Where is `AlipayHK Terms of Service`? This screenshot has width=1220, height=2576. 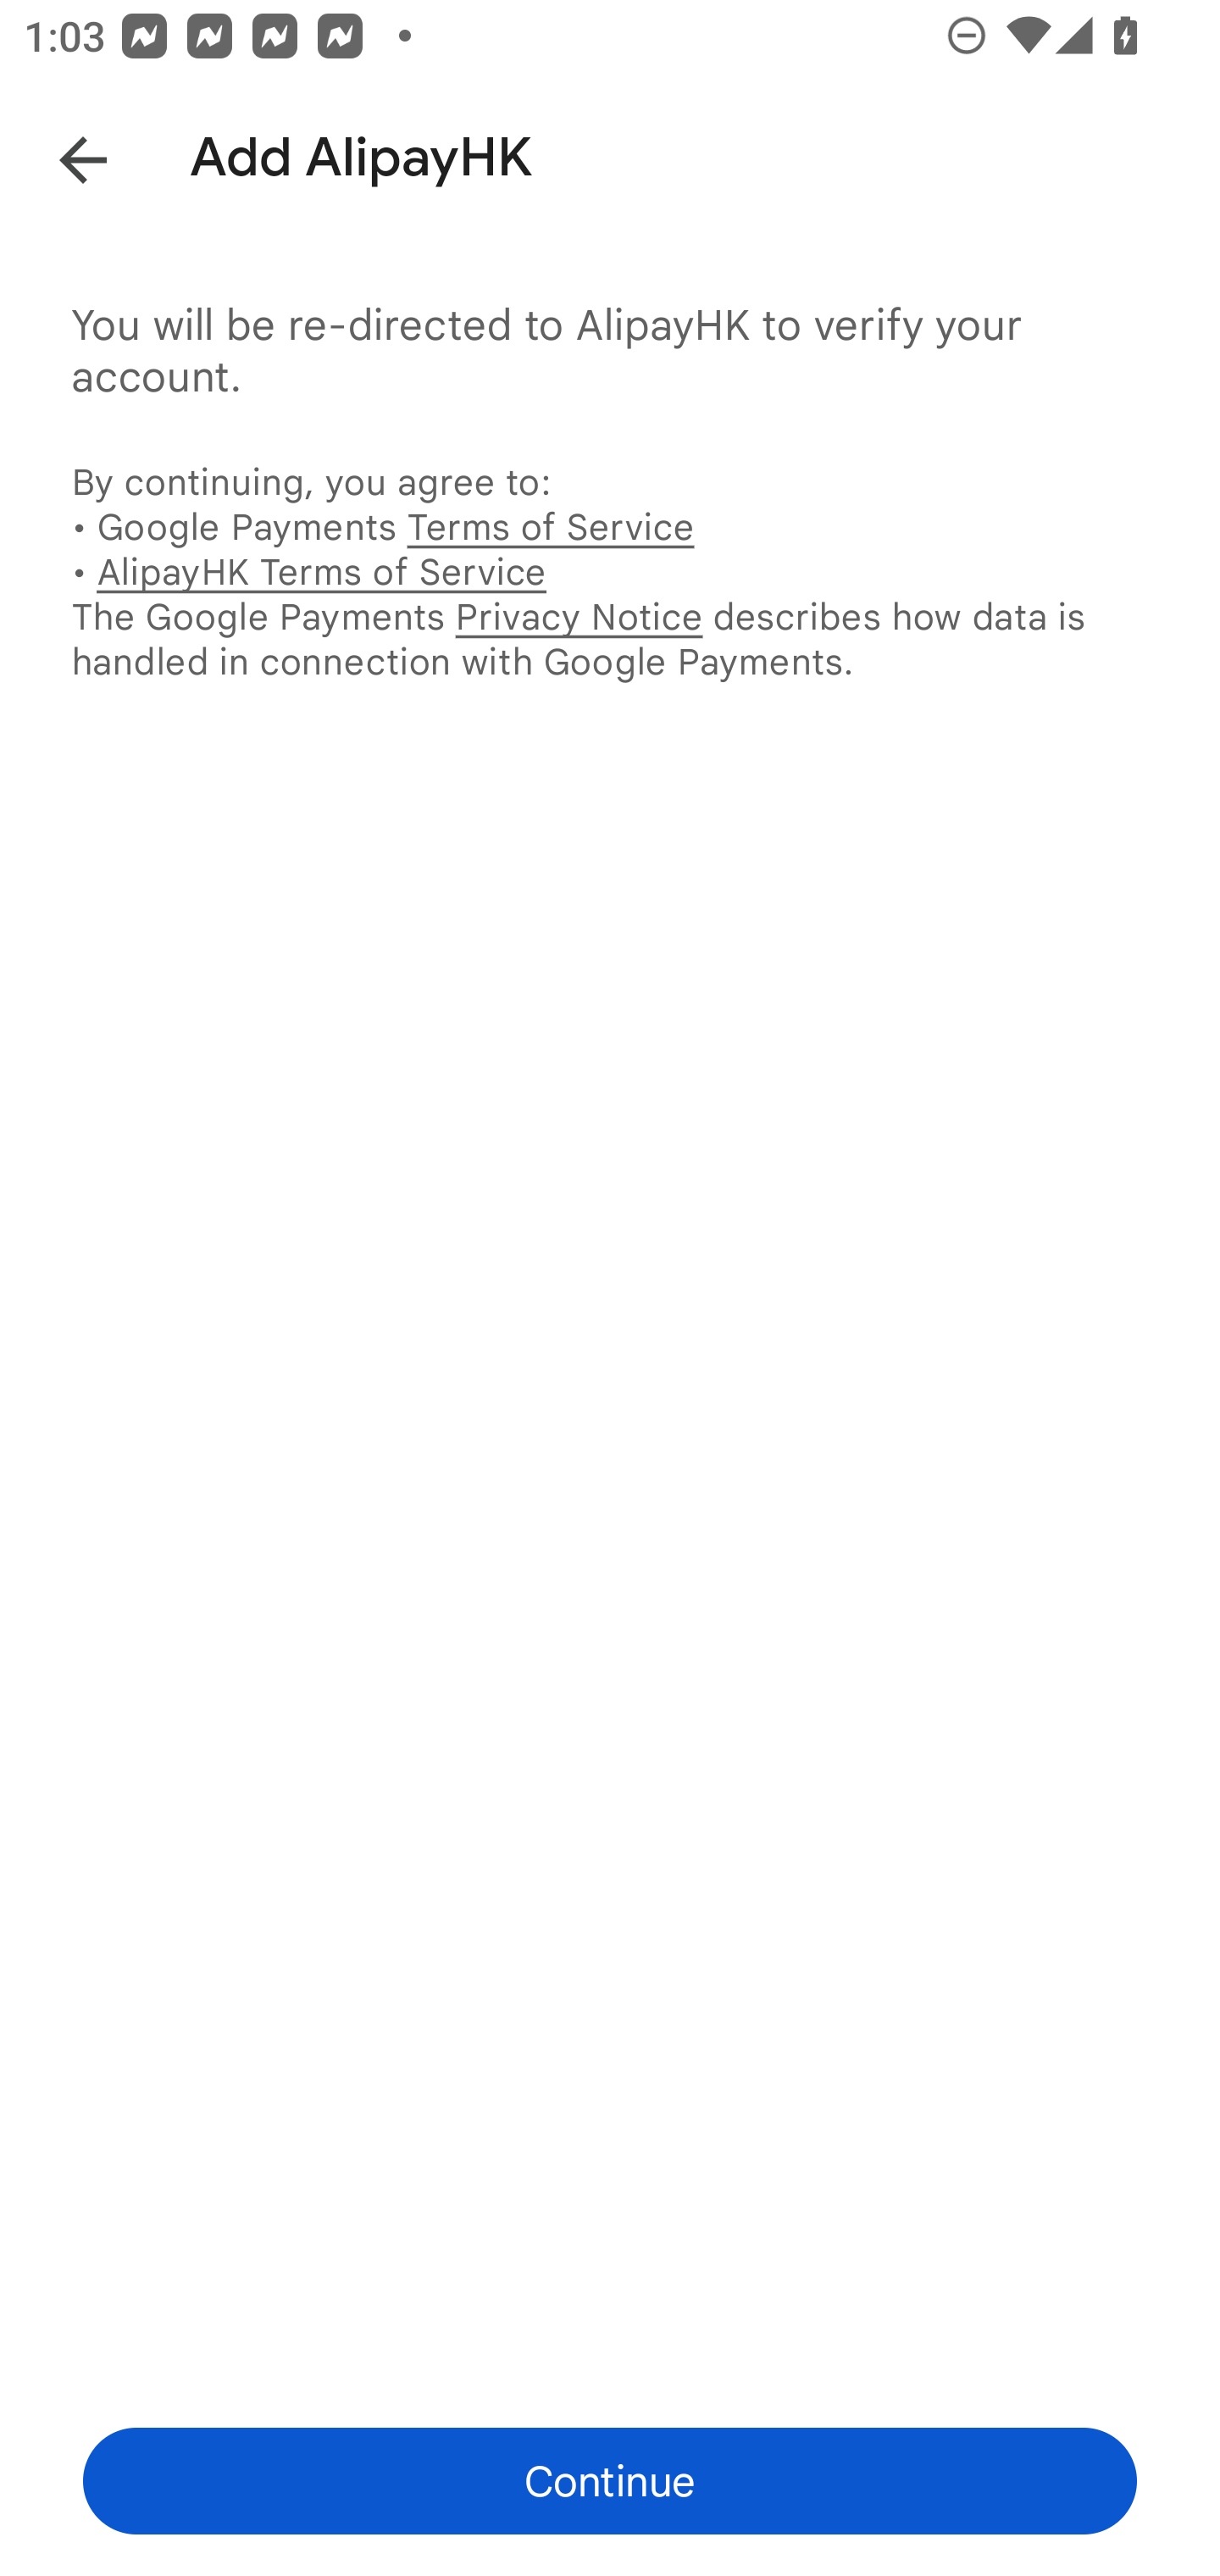
AlipayHK Terms of Service is located at coordinates (321, 571).